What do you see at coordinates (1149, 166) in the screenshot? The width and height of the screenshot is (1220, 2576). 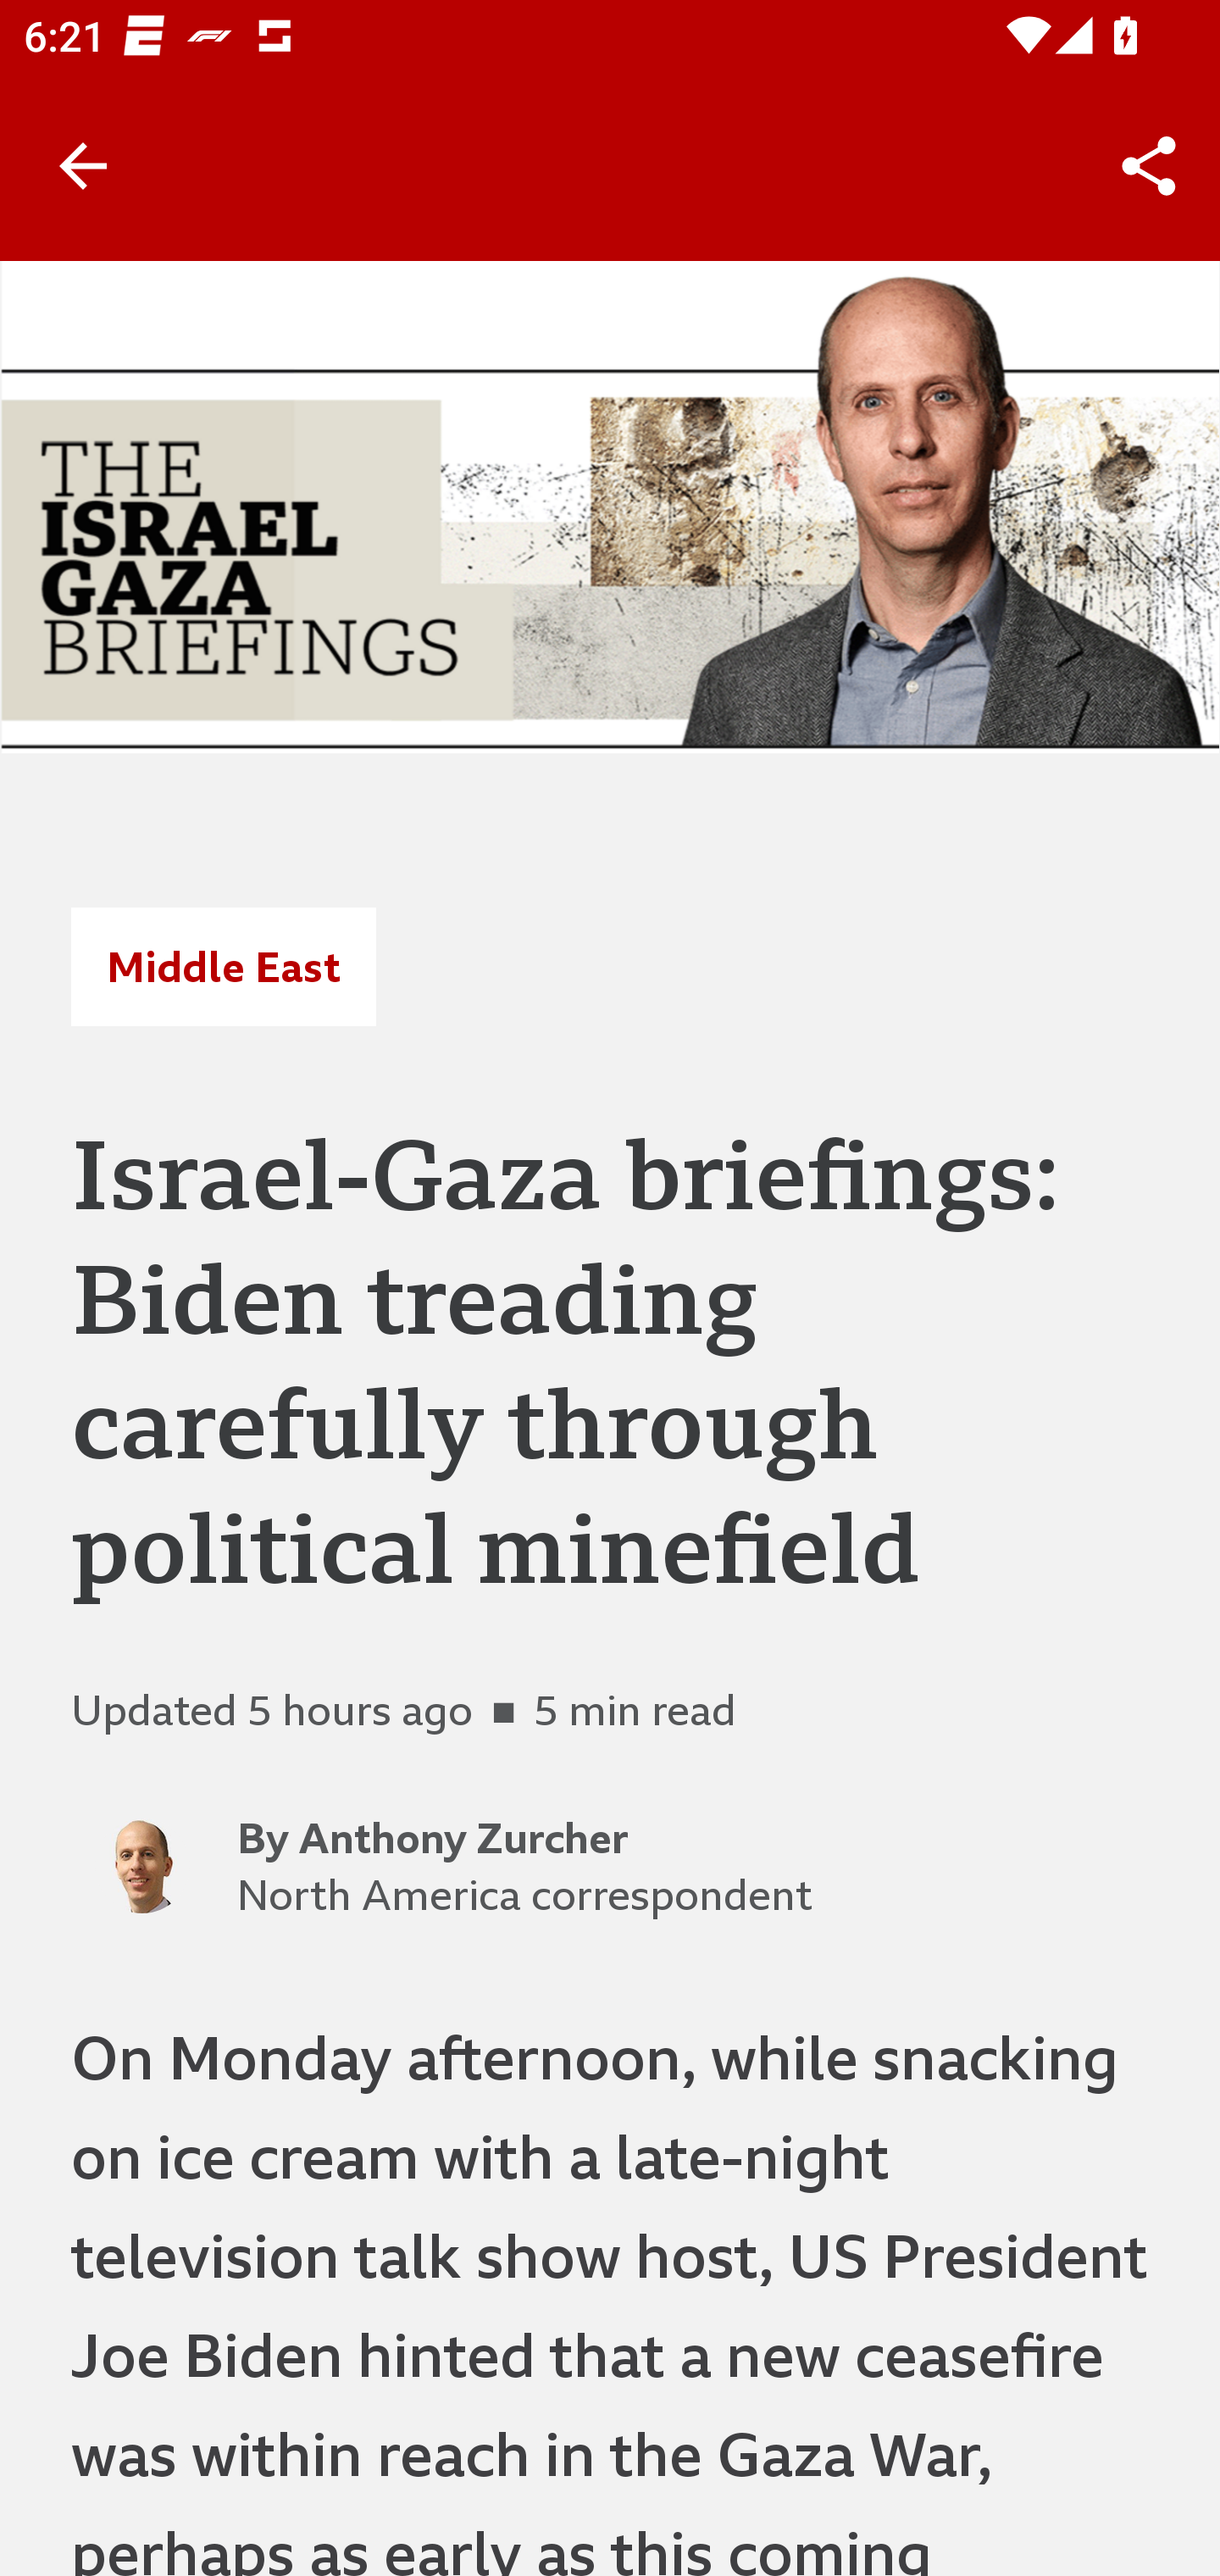 I see `Share` at bounding box center [1149, 166].